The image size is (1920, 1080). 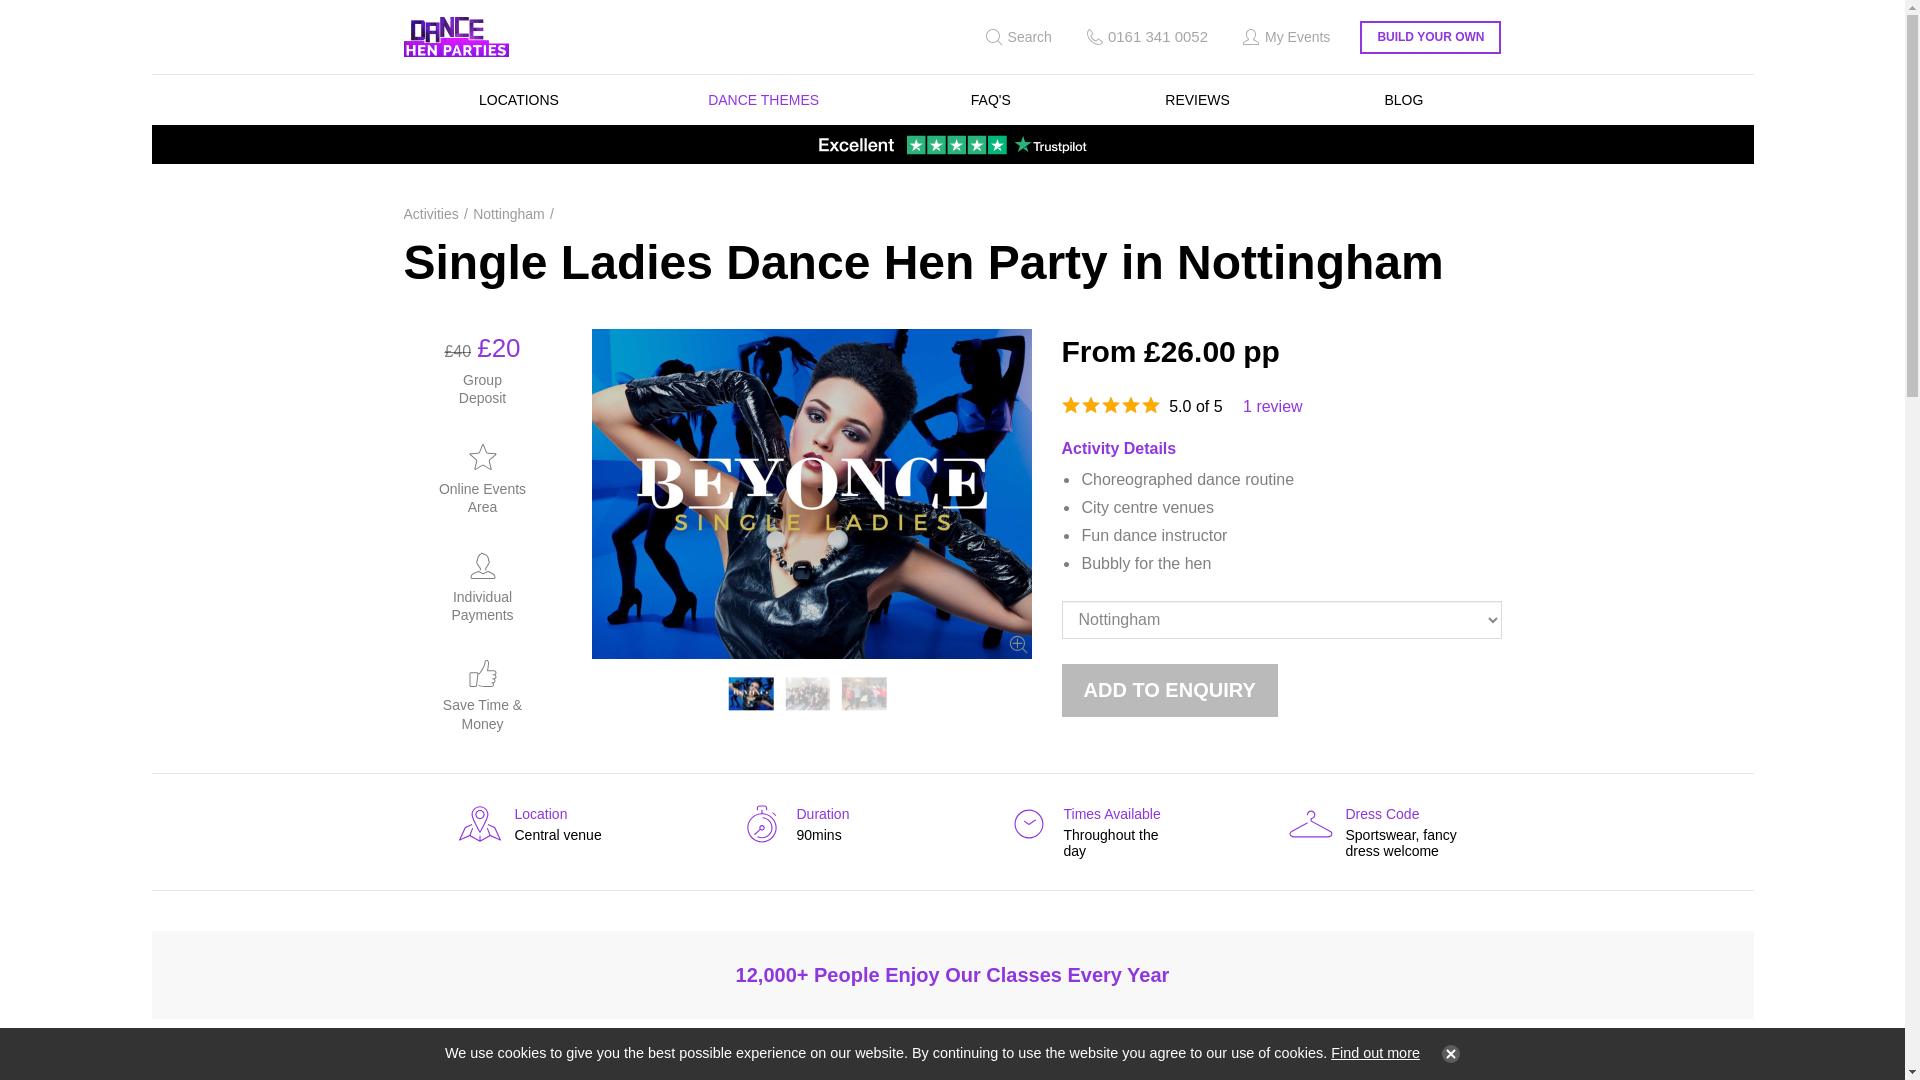 What do you see at coordinates (751, 693) in the screenshot?
I see `Online Events Area` at bounding box center [751, 693].